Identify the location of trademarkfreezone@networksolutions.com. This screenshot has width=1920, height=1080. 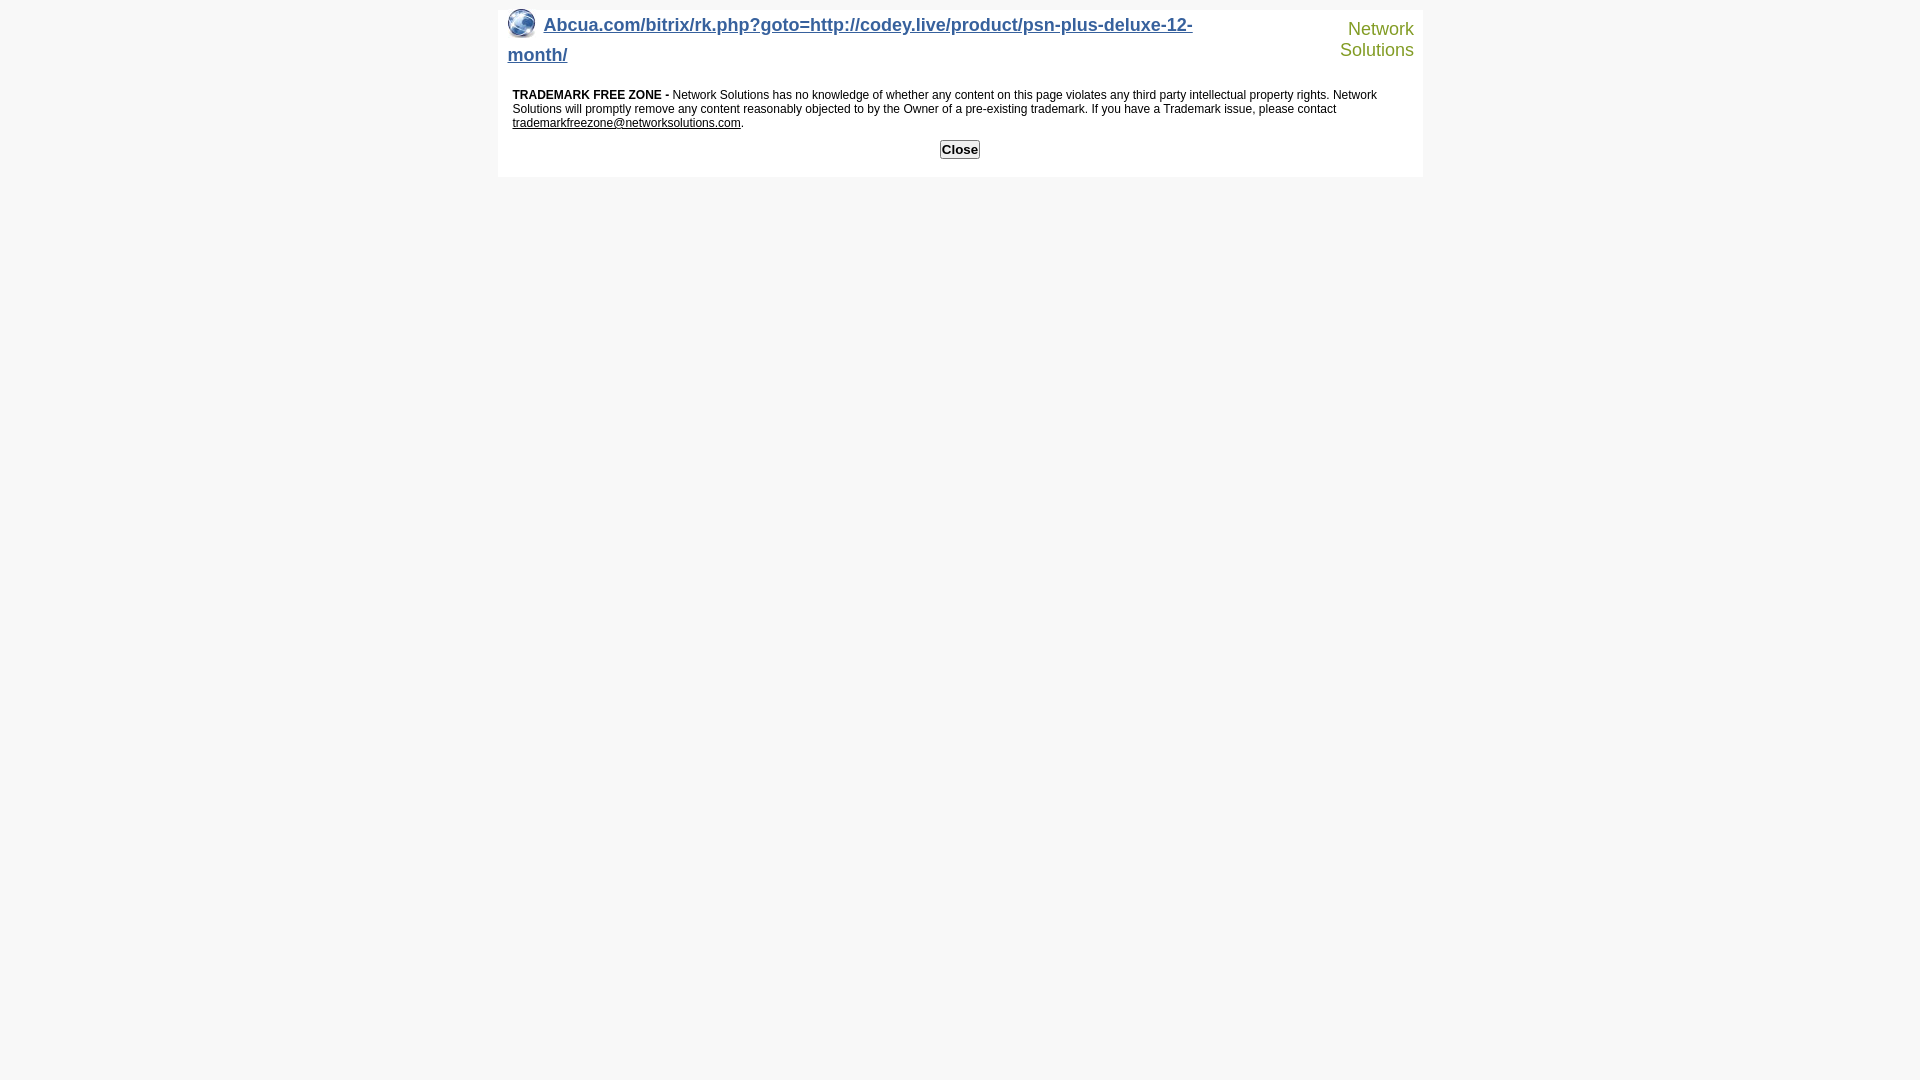
(626, 123).